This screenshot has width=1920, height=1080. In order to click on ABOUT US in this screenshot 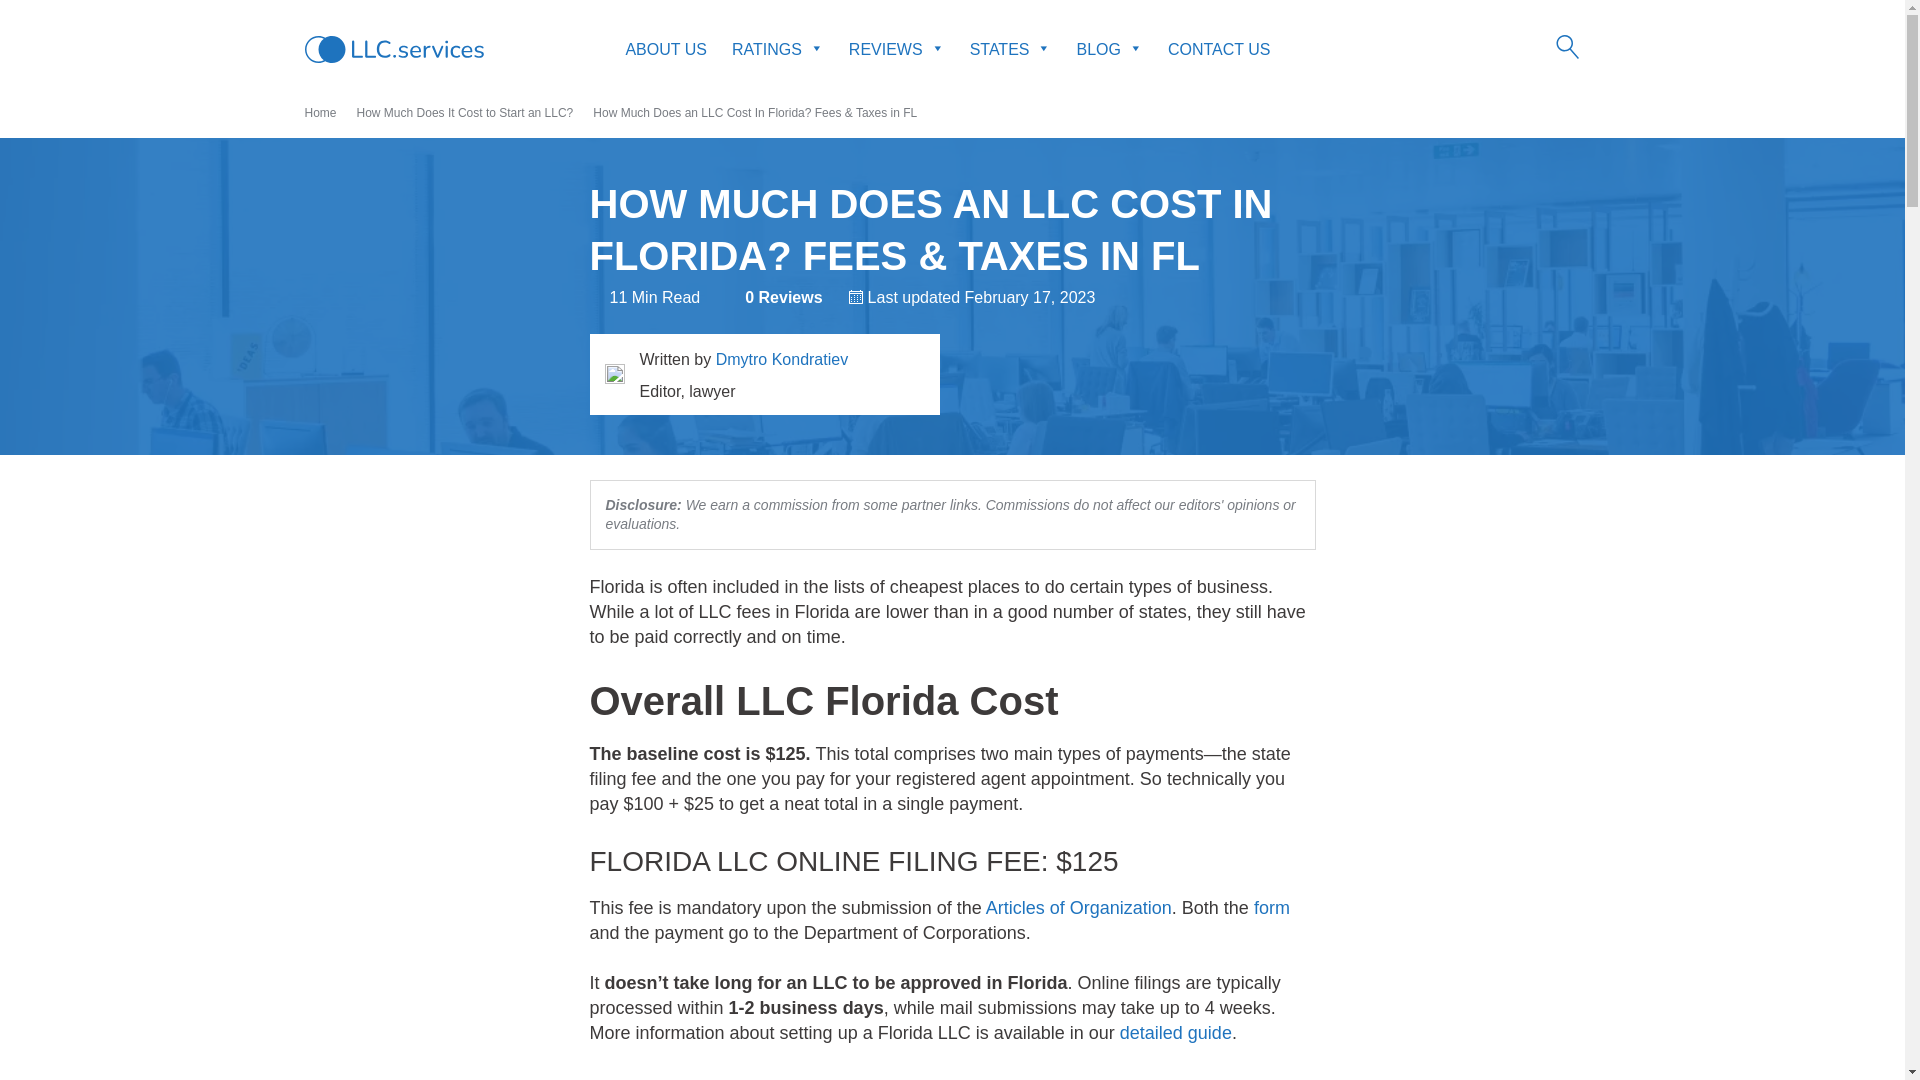, I will do `click(666, 50)`.